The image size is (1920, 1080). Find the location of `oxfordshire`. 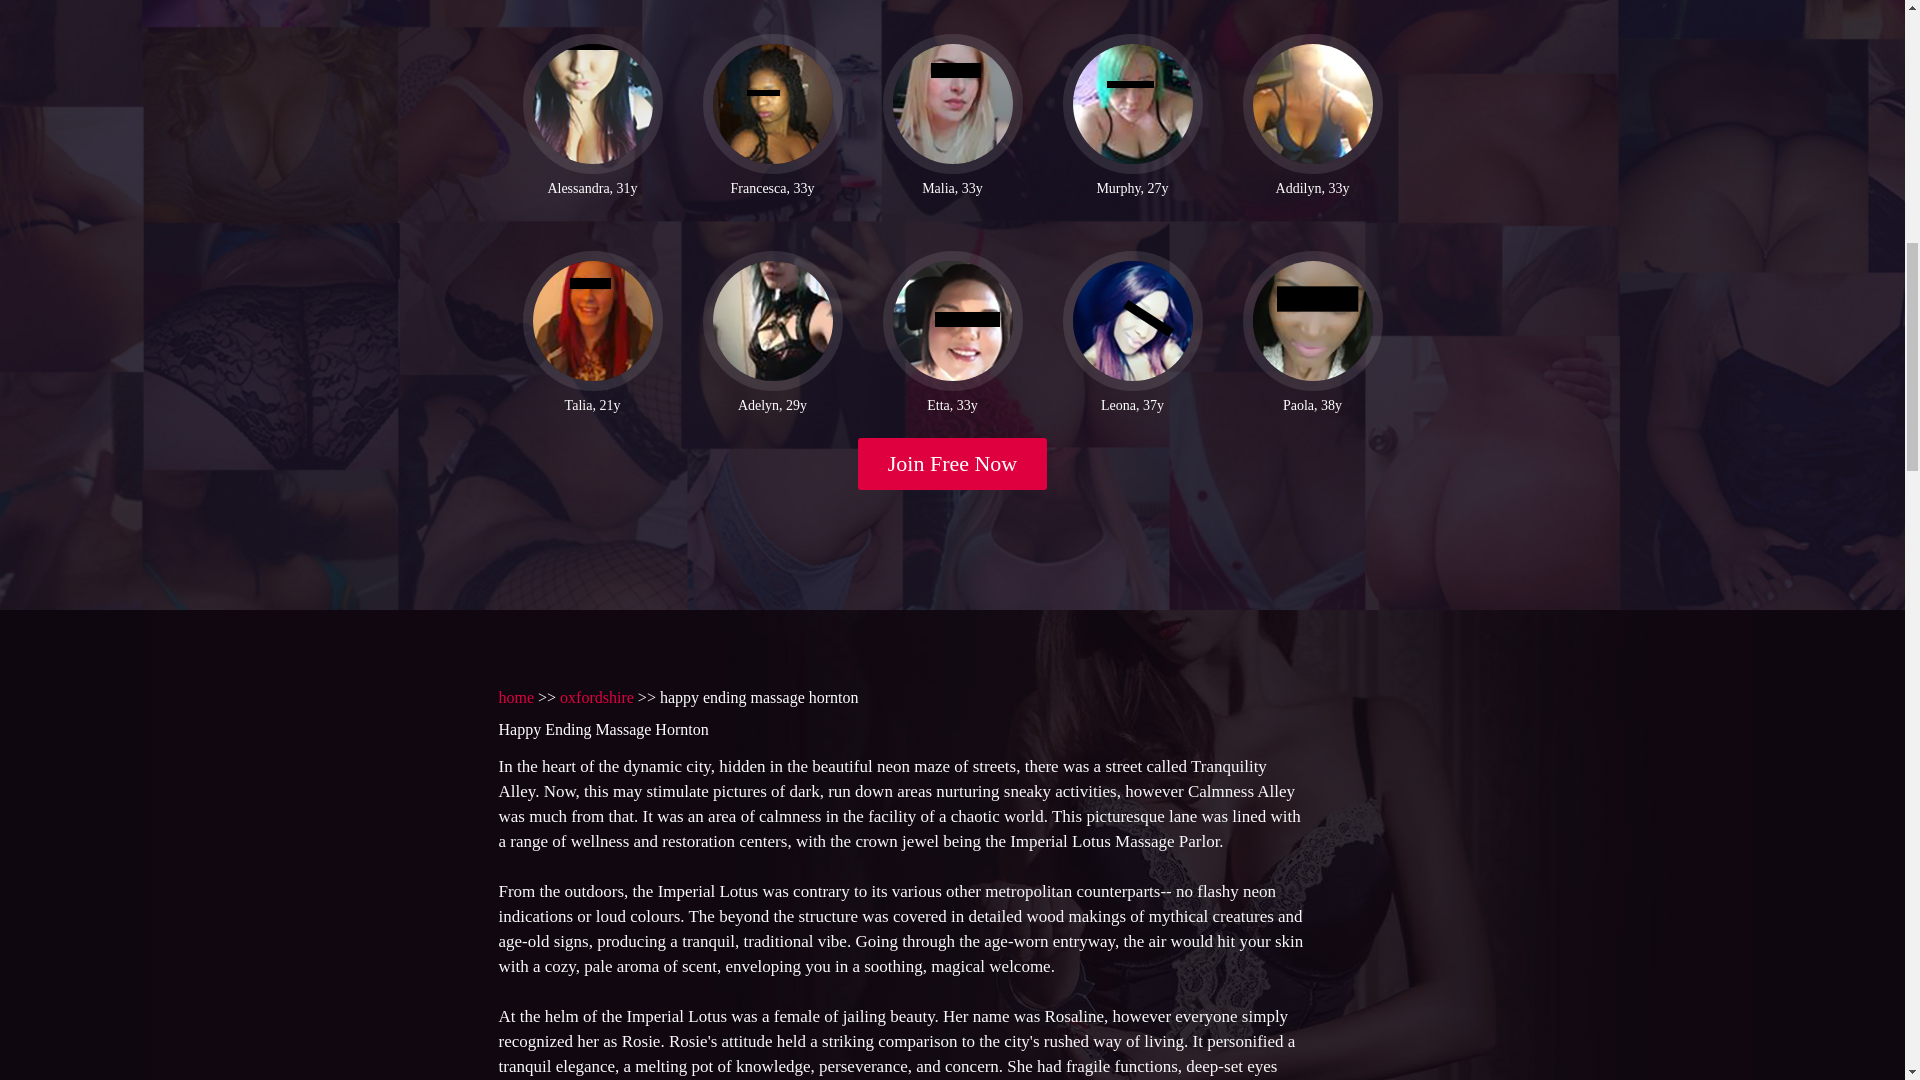

oxfordshire is located at coordinates (596, 698).